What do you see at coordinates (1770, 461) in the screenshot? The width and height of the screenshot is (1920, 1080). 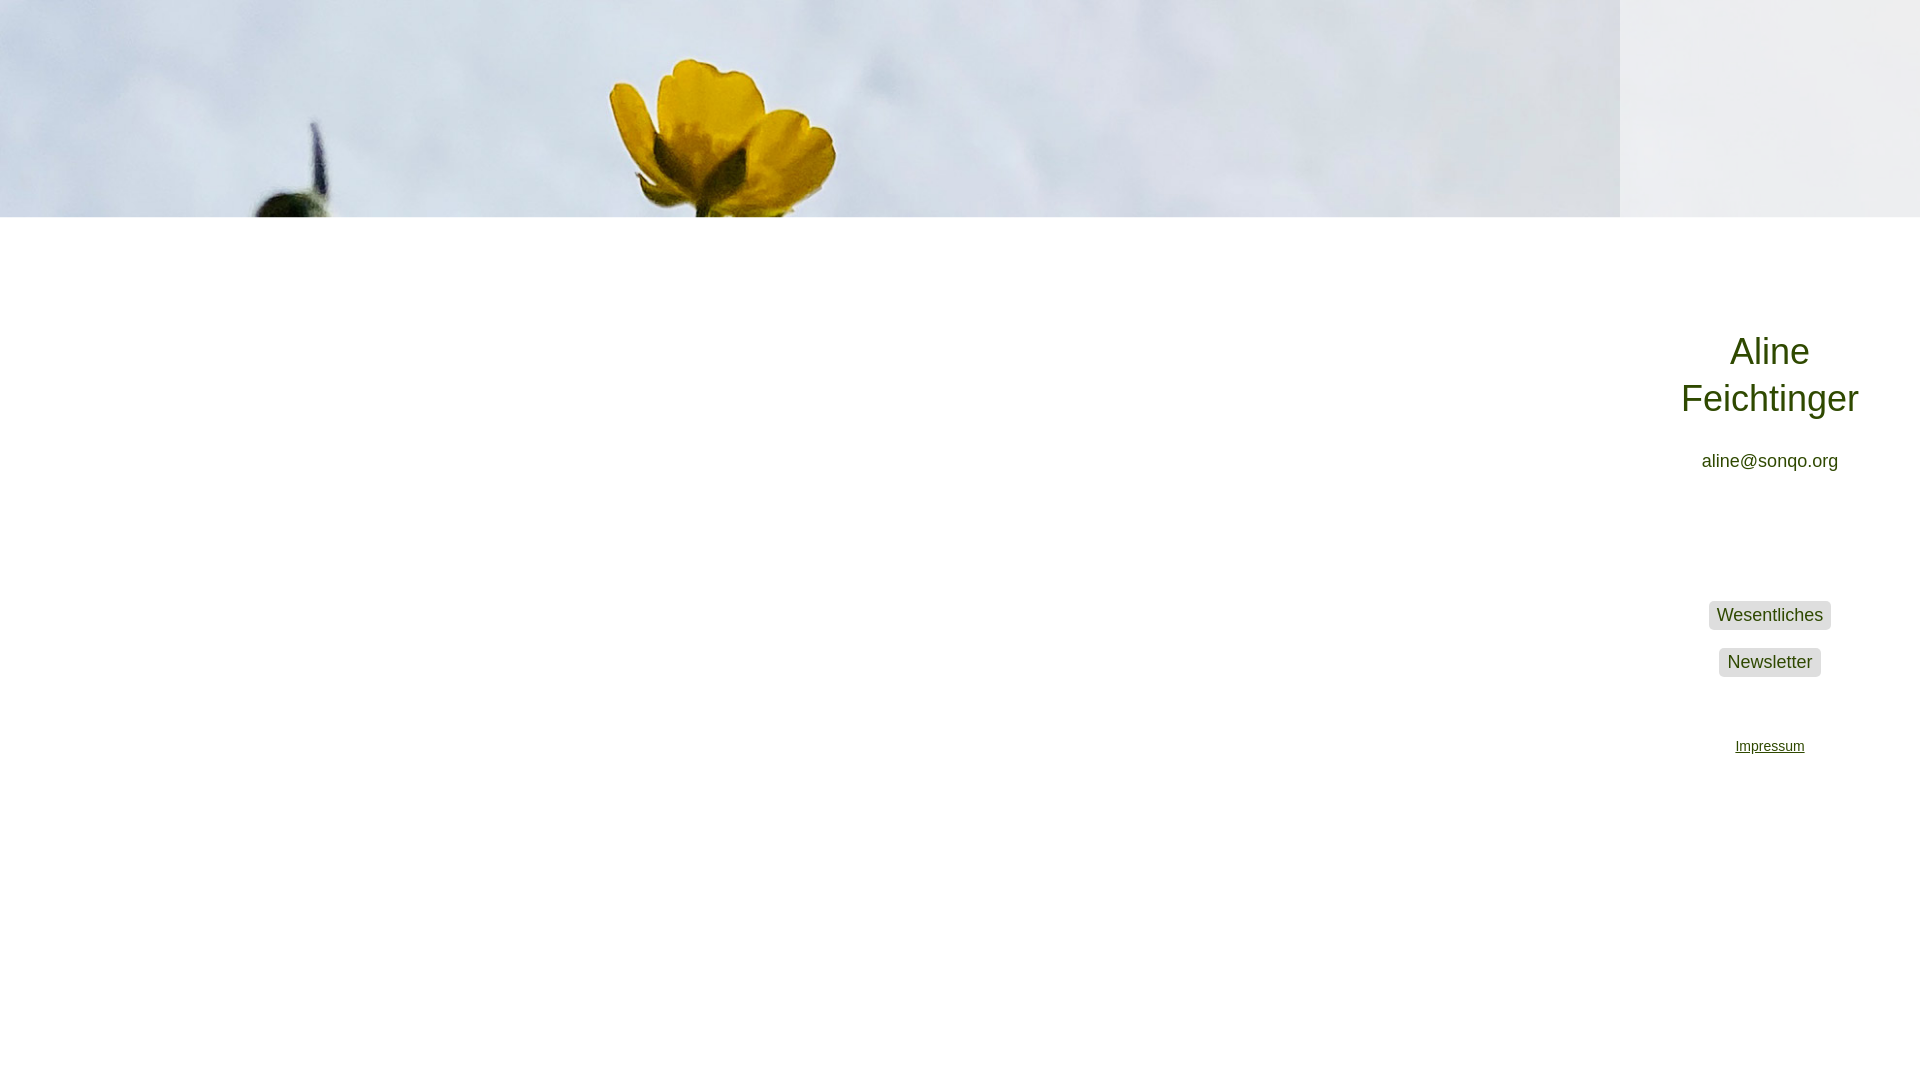 I see `aline@sonqo.org` at bounding box center [1770, 461].